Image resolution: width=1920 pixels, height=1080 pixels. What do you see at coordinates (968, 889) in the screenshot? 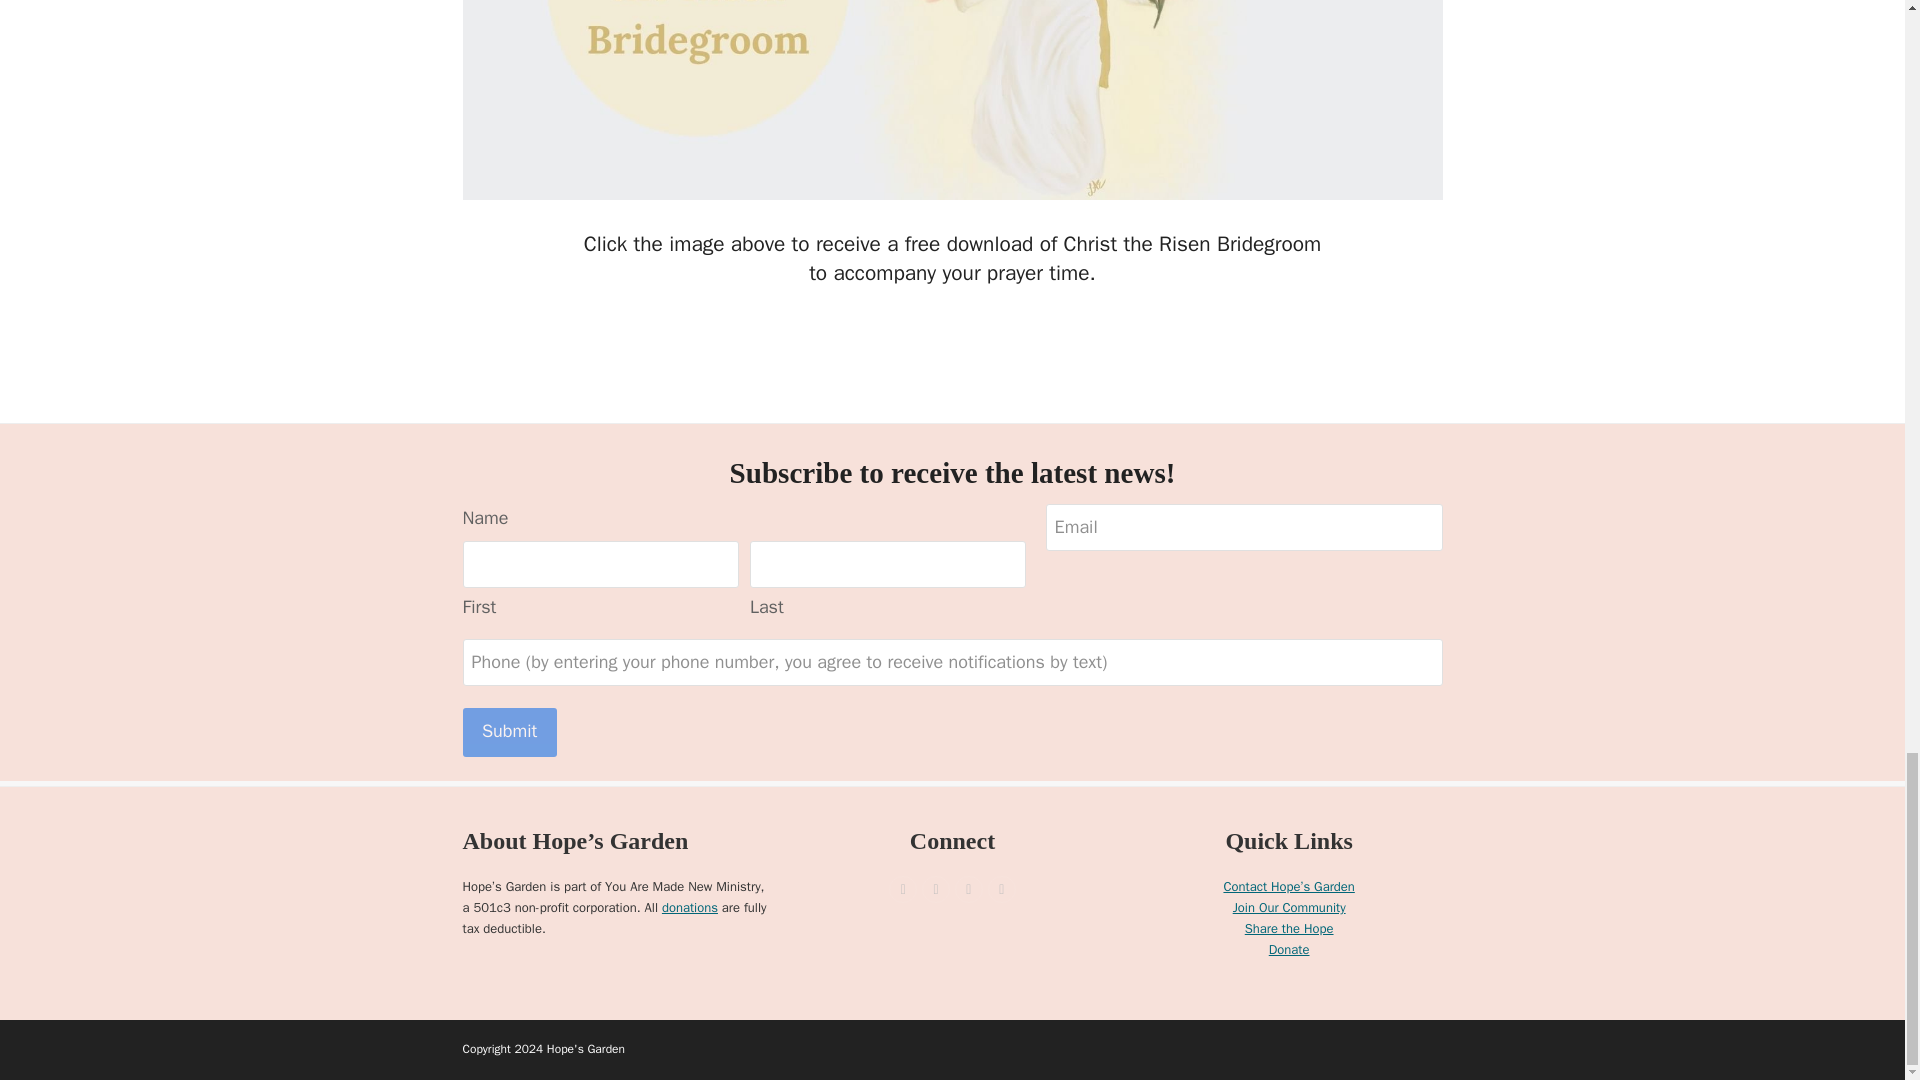
I see `YouTube` at bounding box center [968, 889].